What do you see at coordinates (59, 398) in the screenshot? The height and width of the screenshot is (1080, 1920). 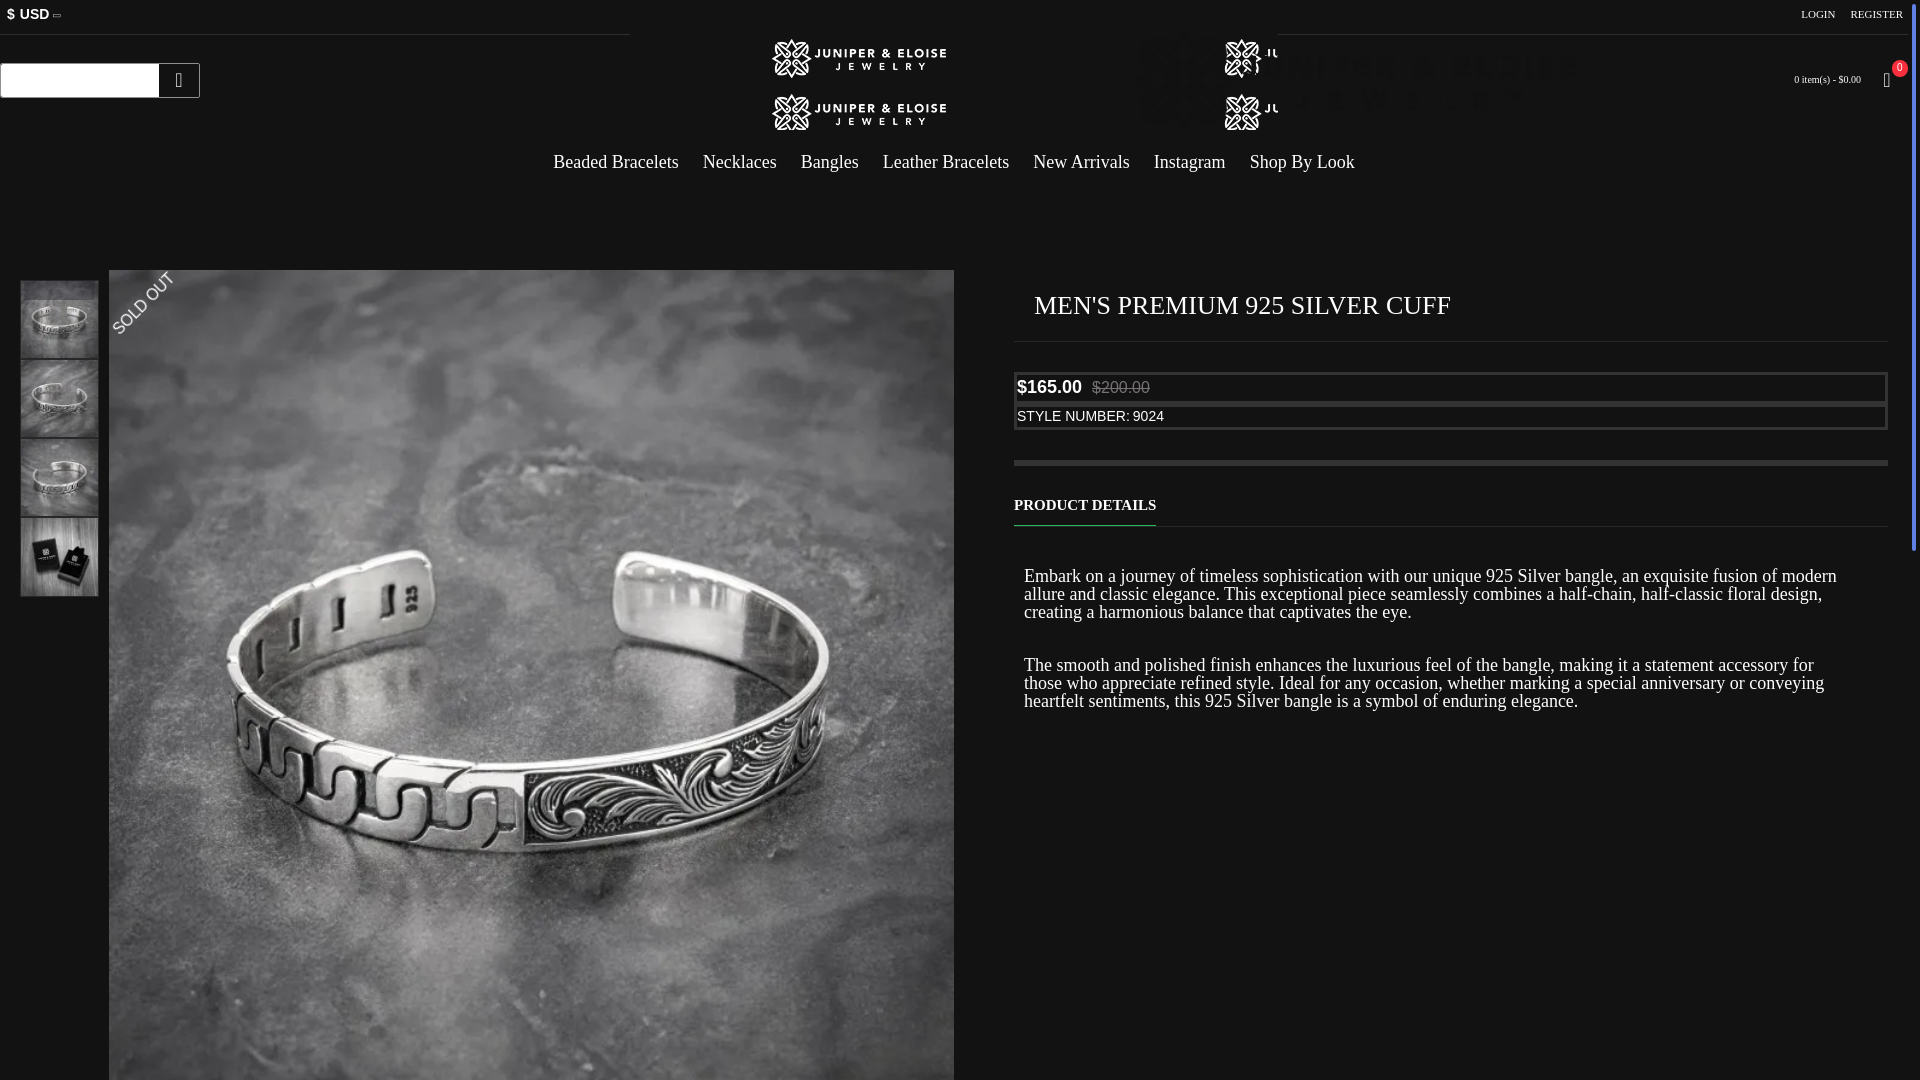 I see `Men's Premium 925 Silver Cuff` at bounding box center [59, 398].